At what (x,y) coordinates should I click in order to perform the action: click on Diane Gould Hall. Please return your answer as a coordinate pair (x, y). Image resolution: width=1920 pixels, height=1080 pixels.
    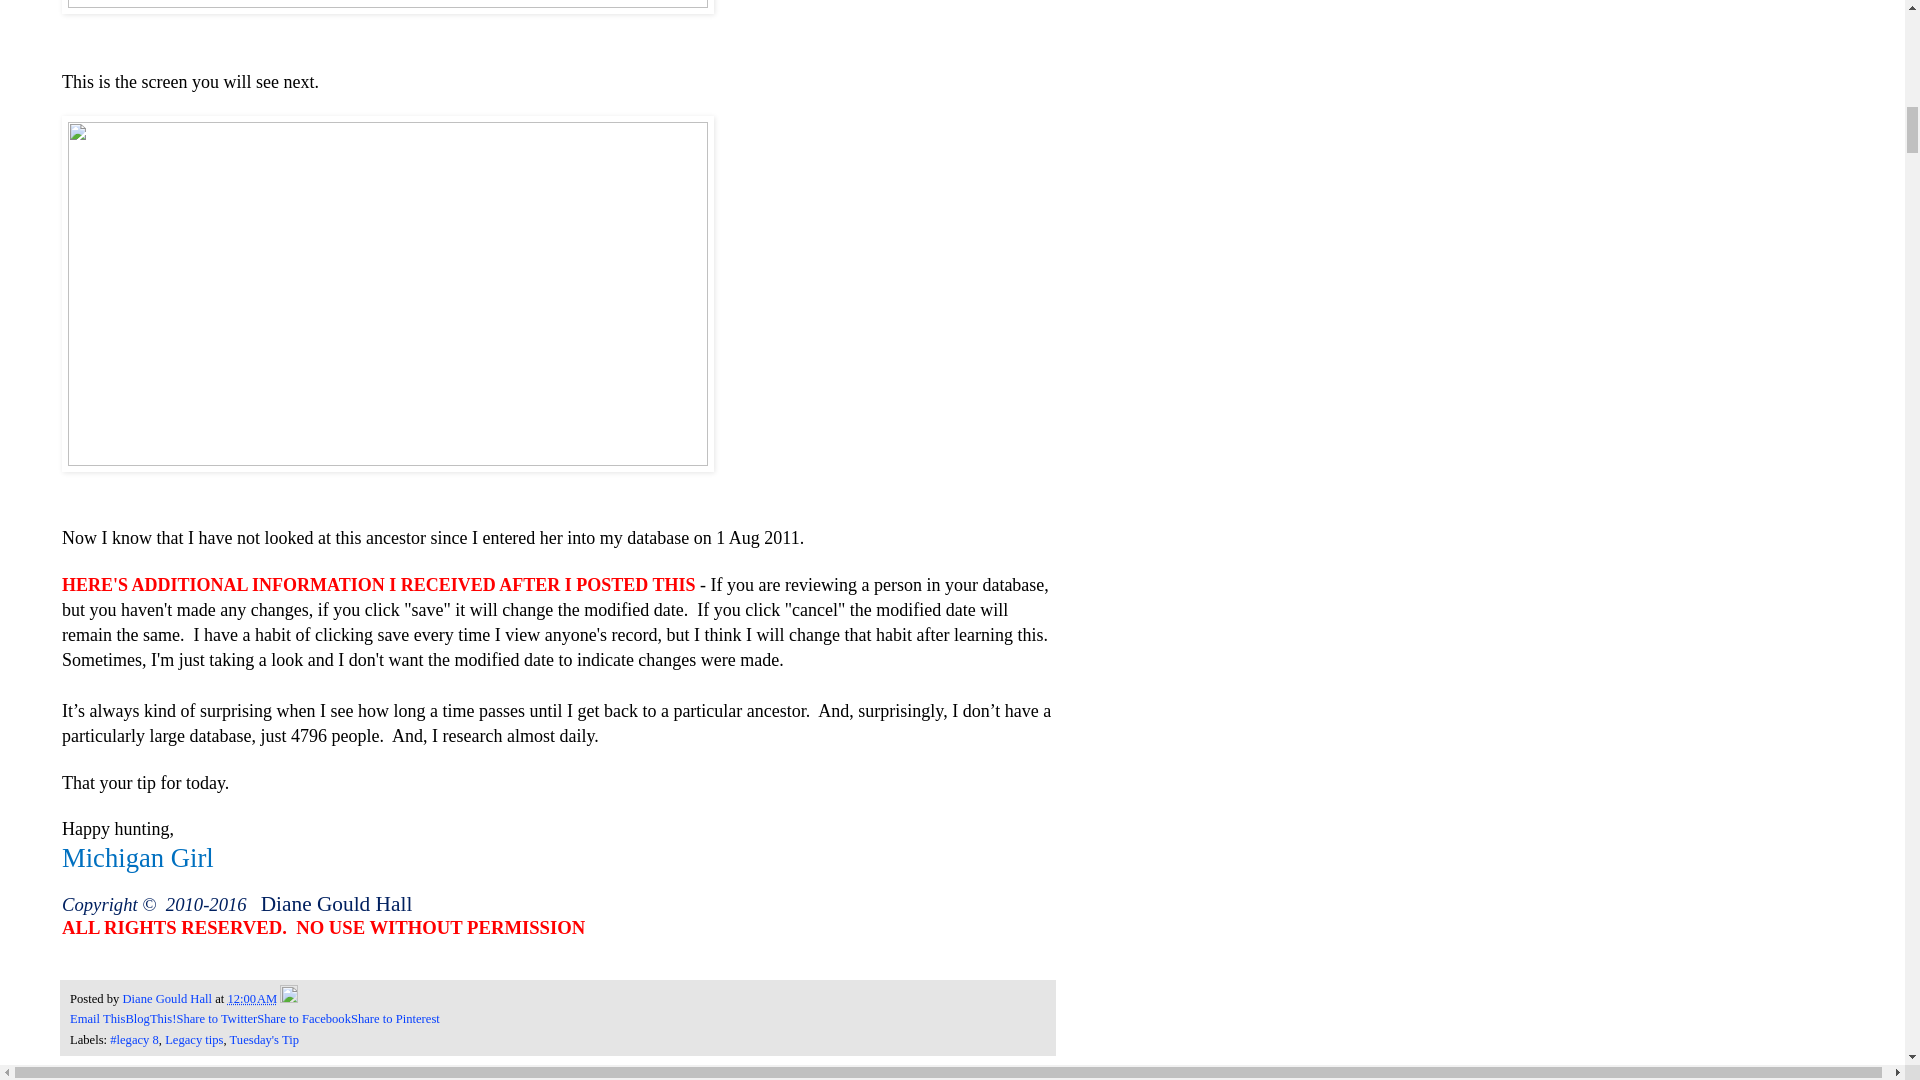
    Looking at the image, I should click on (168, 998).